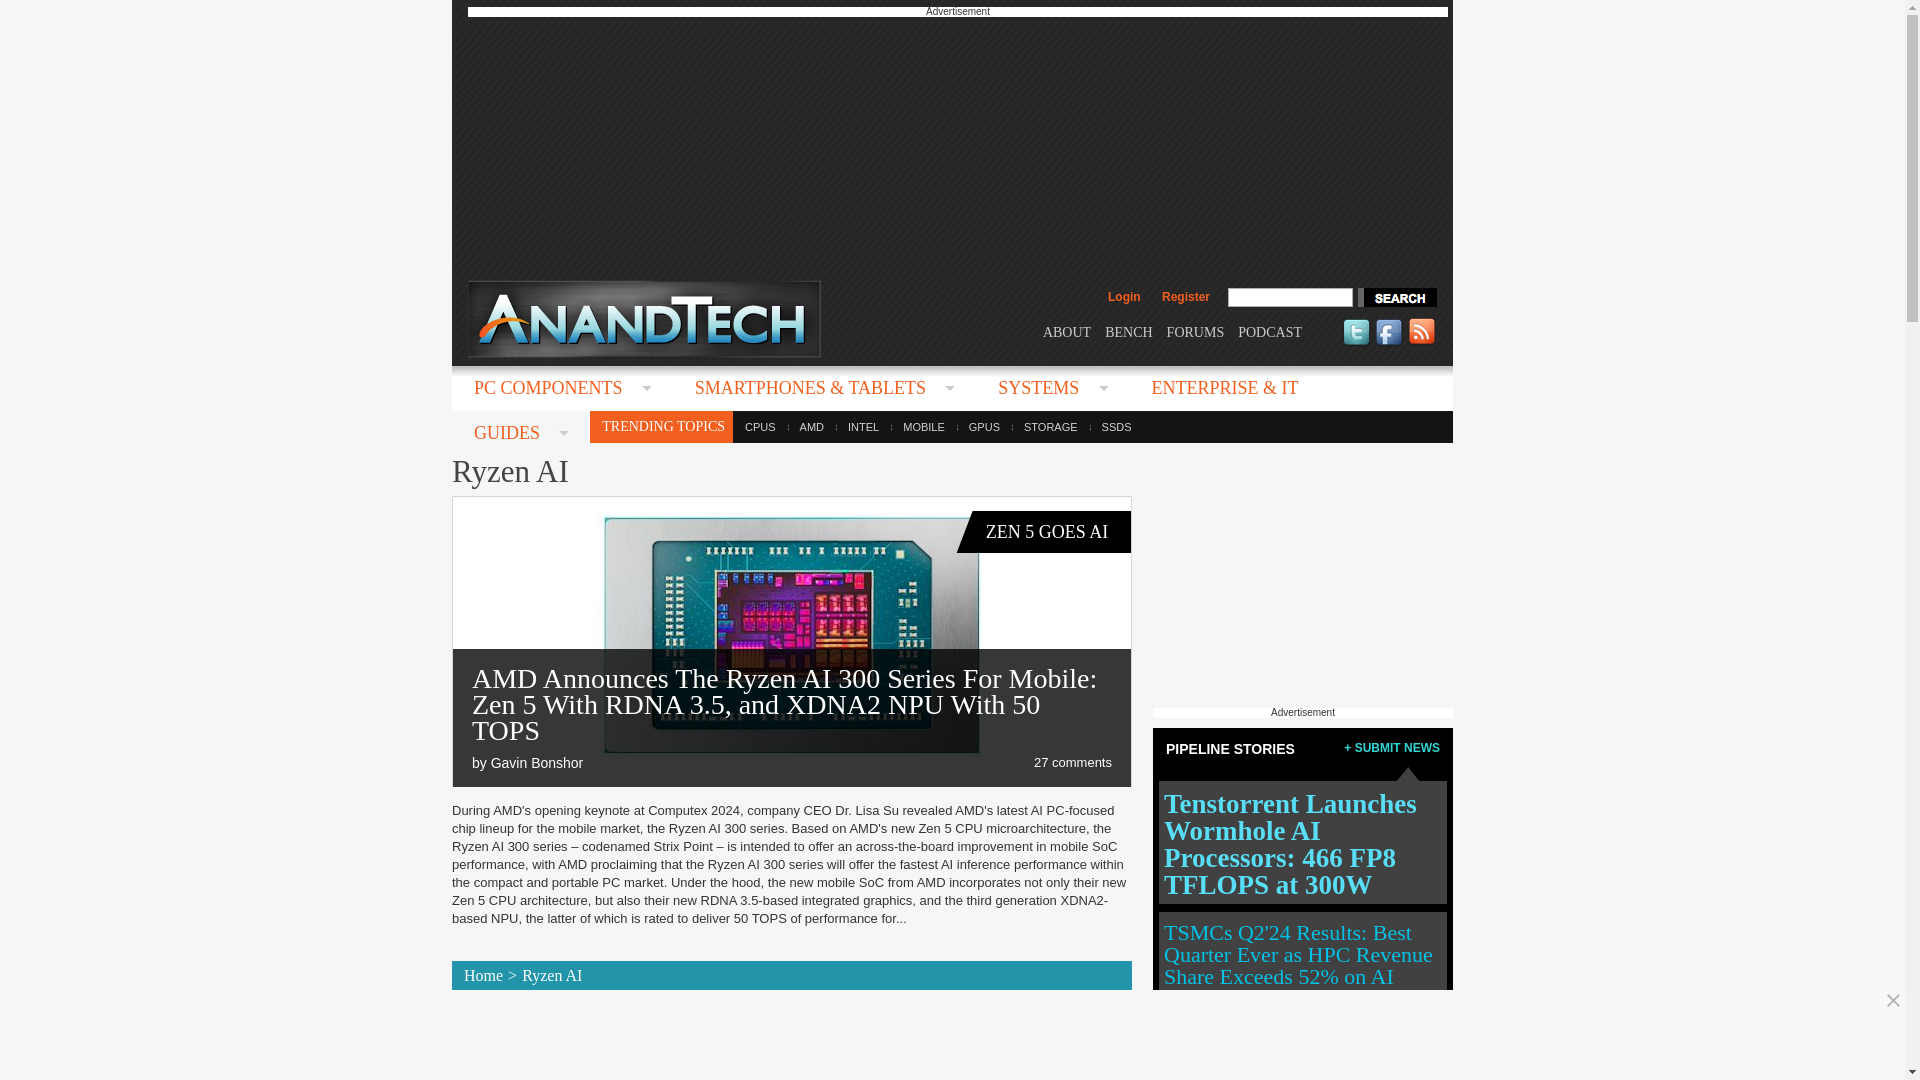 The width and height of the screenshot is (1920, 1080). Describe the element at coordinates (1196, 332) in the screenshot. I see `FORUMS` at that location.